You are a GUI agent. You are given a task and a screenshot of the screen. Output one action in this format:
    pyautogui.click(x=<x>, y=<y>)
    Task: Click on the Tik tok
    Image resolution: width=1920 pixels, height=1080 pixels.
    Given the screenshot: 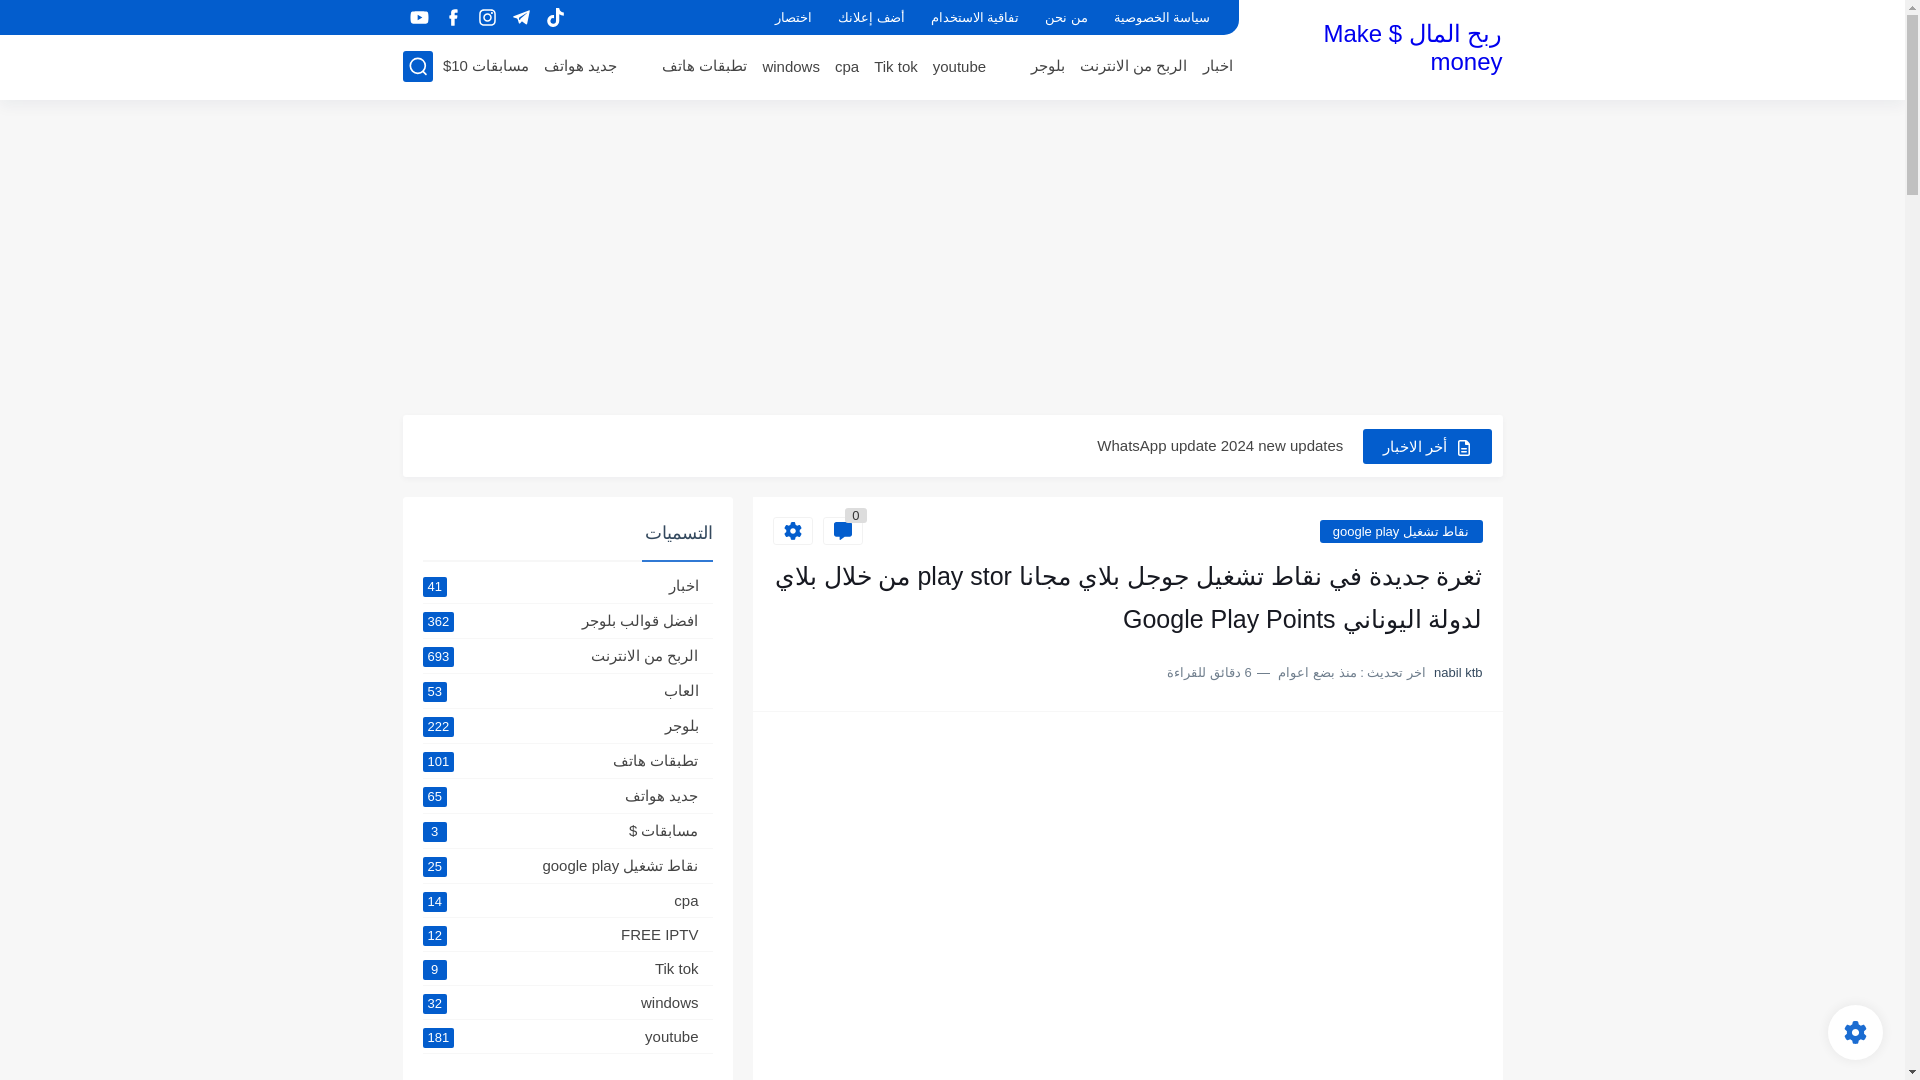 What is the action you would take?
    pyautogui.click(x=895, y=66)
    